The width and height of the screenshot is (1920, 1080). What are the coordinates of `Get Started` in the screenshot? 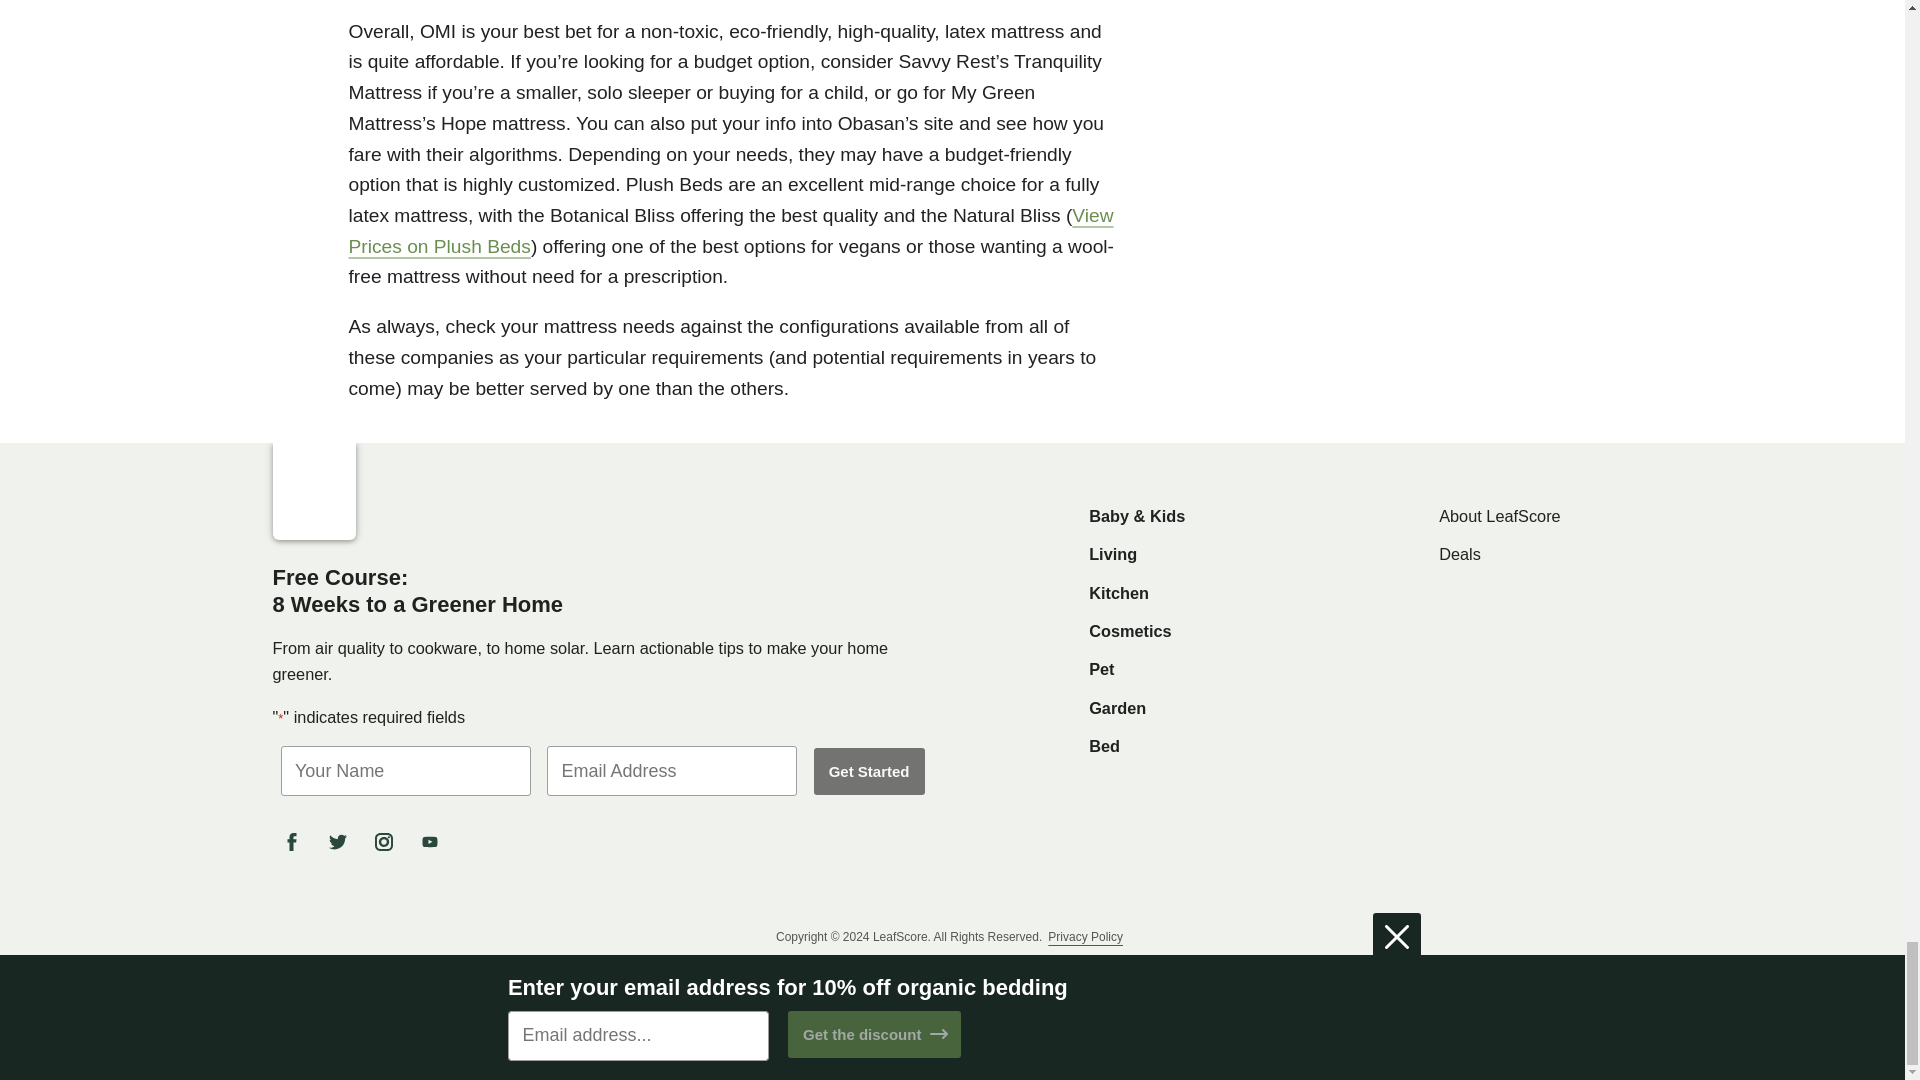 It's located at (870, 771).